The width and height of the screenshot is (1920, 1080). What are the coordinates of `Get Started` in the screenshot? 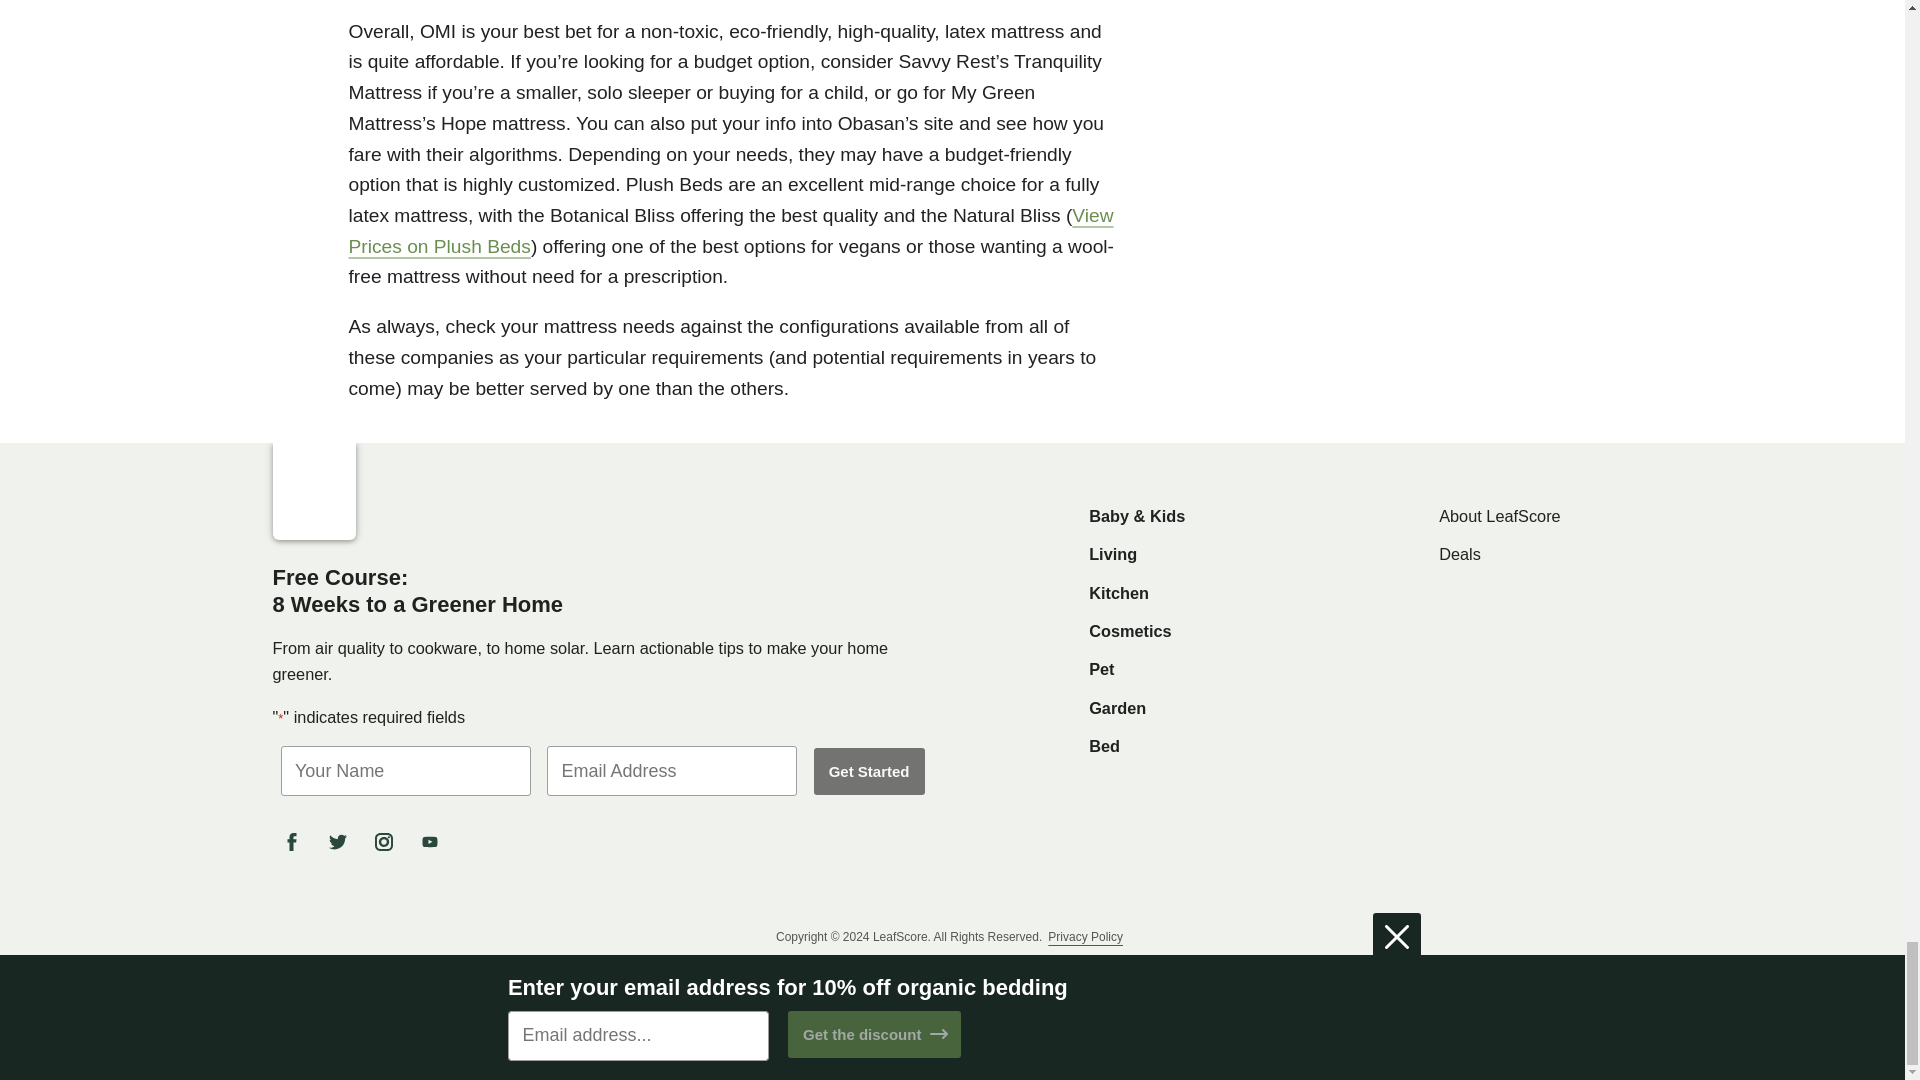 It's located at (870, 771).